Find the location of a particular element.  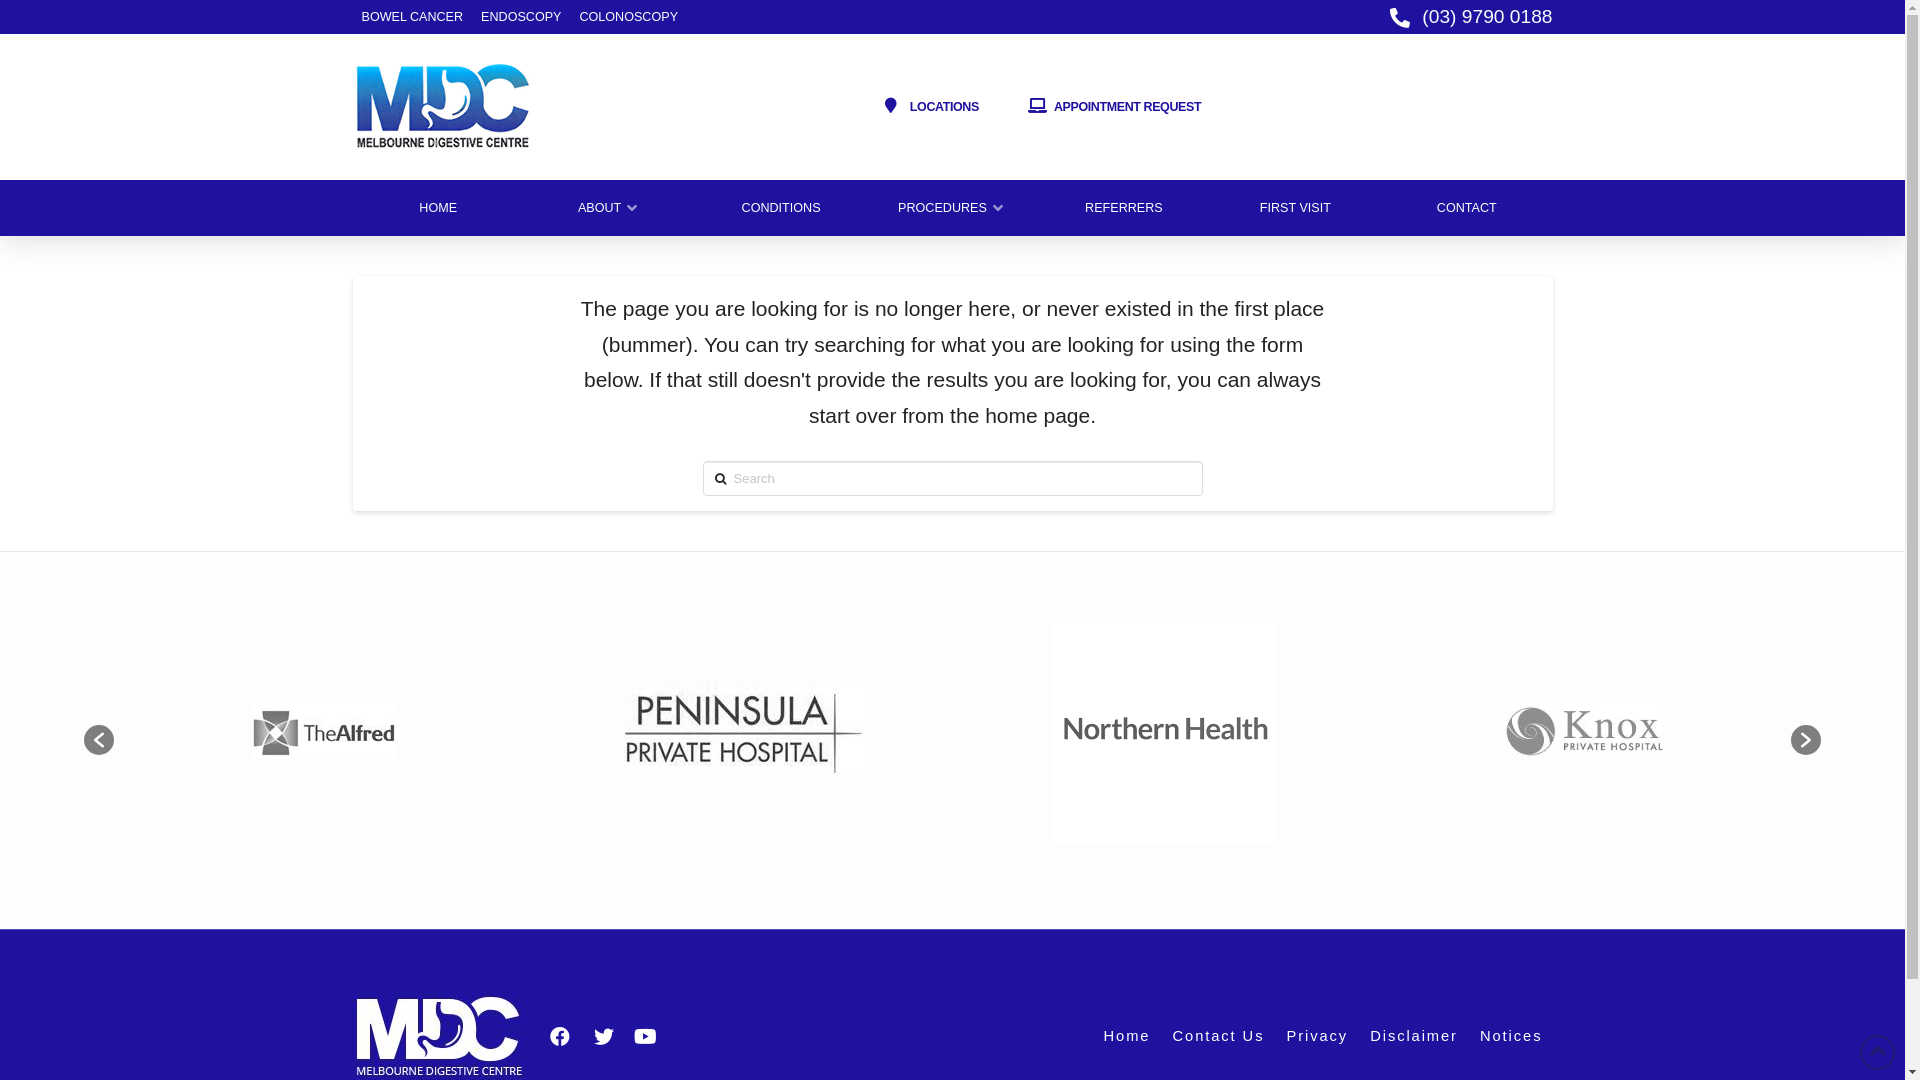

Contact Us is located at coordinates (1218, 1036).